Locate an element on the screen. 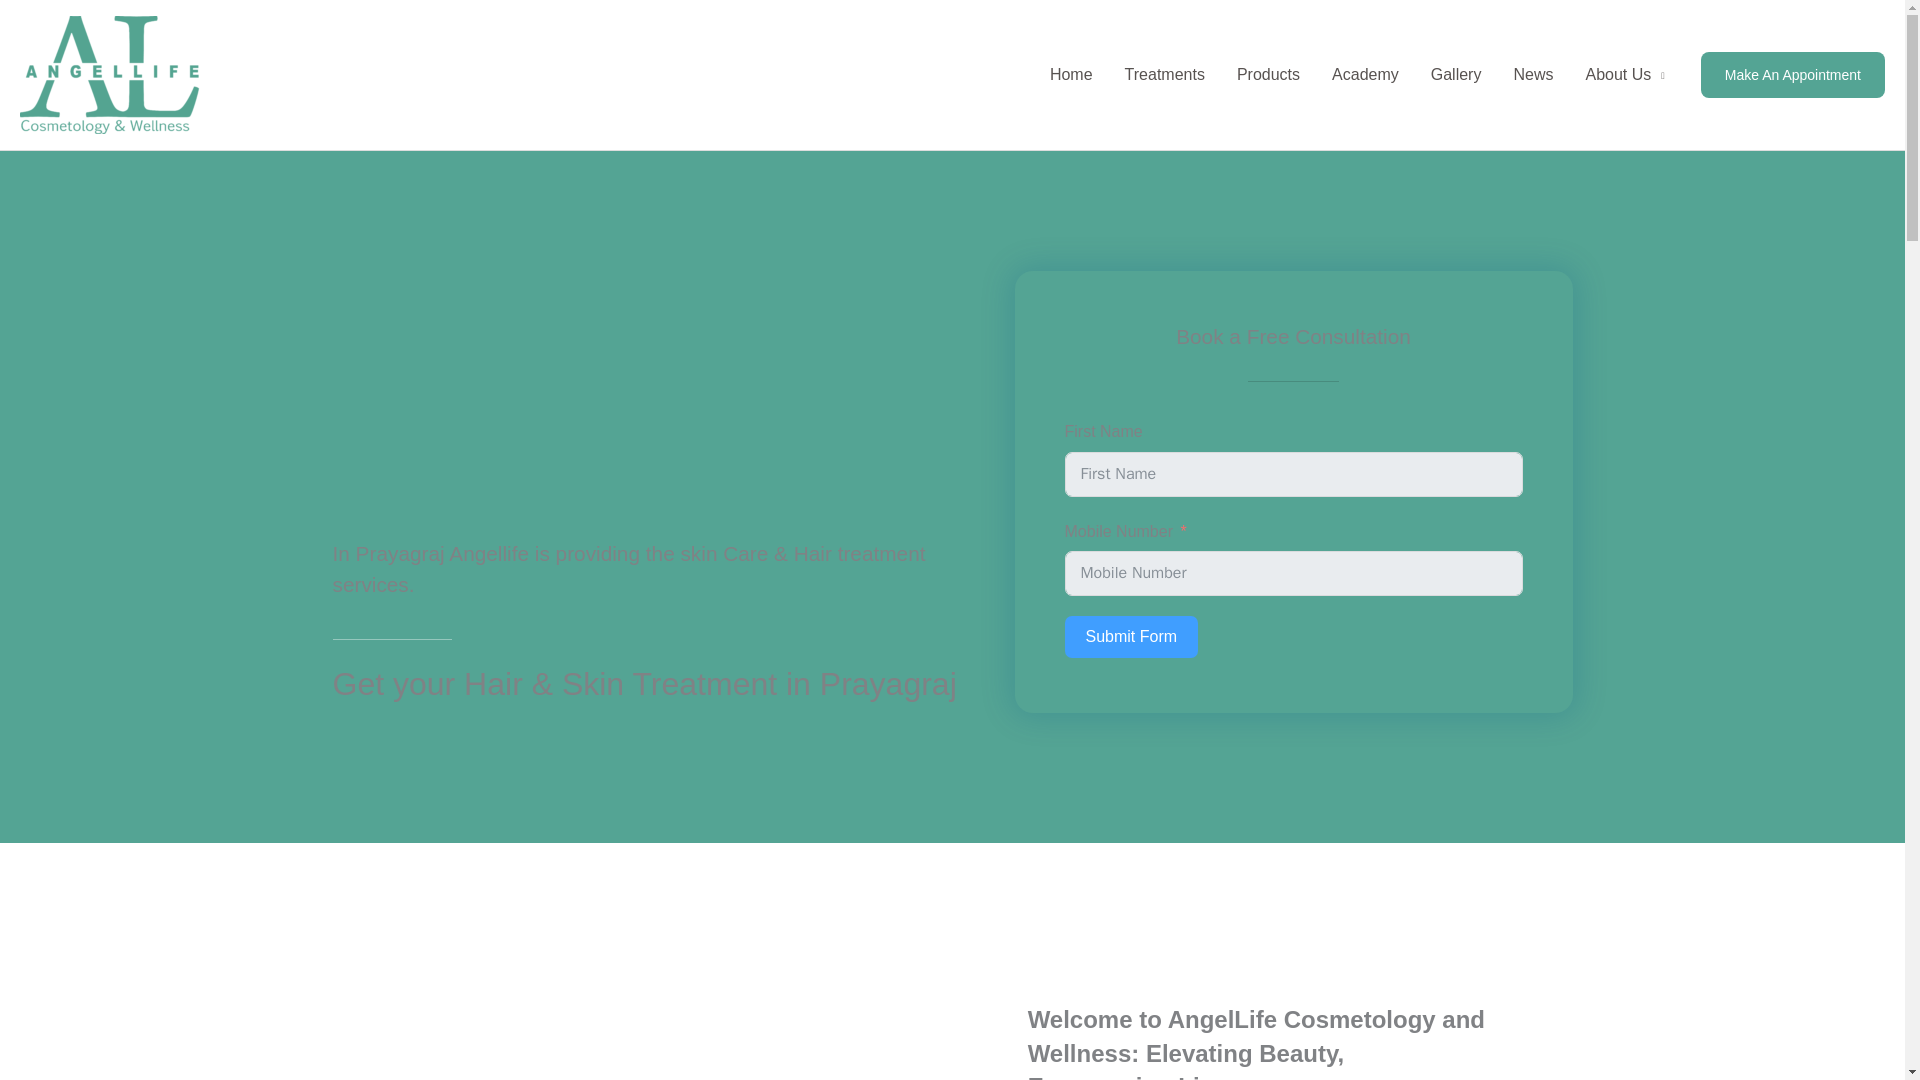 This screenshot has height=1080, width=1920. Products is located at coordinates (1268, 74).